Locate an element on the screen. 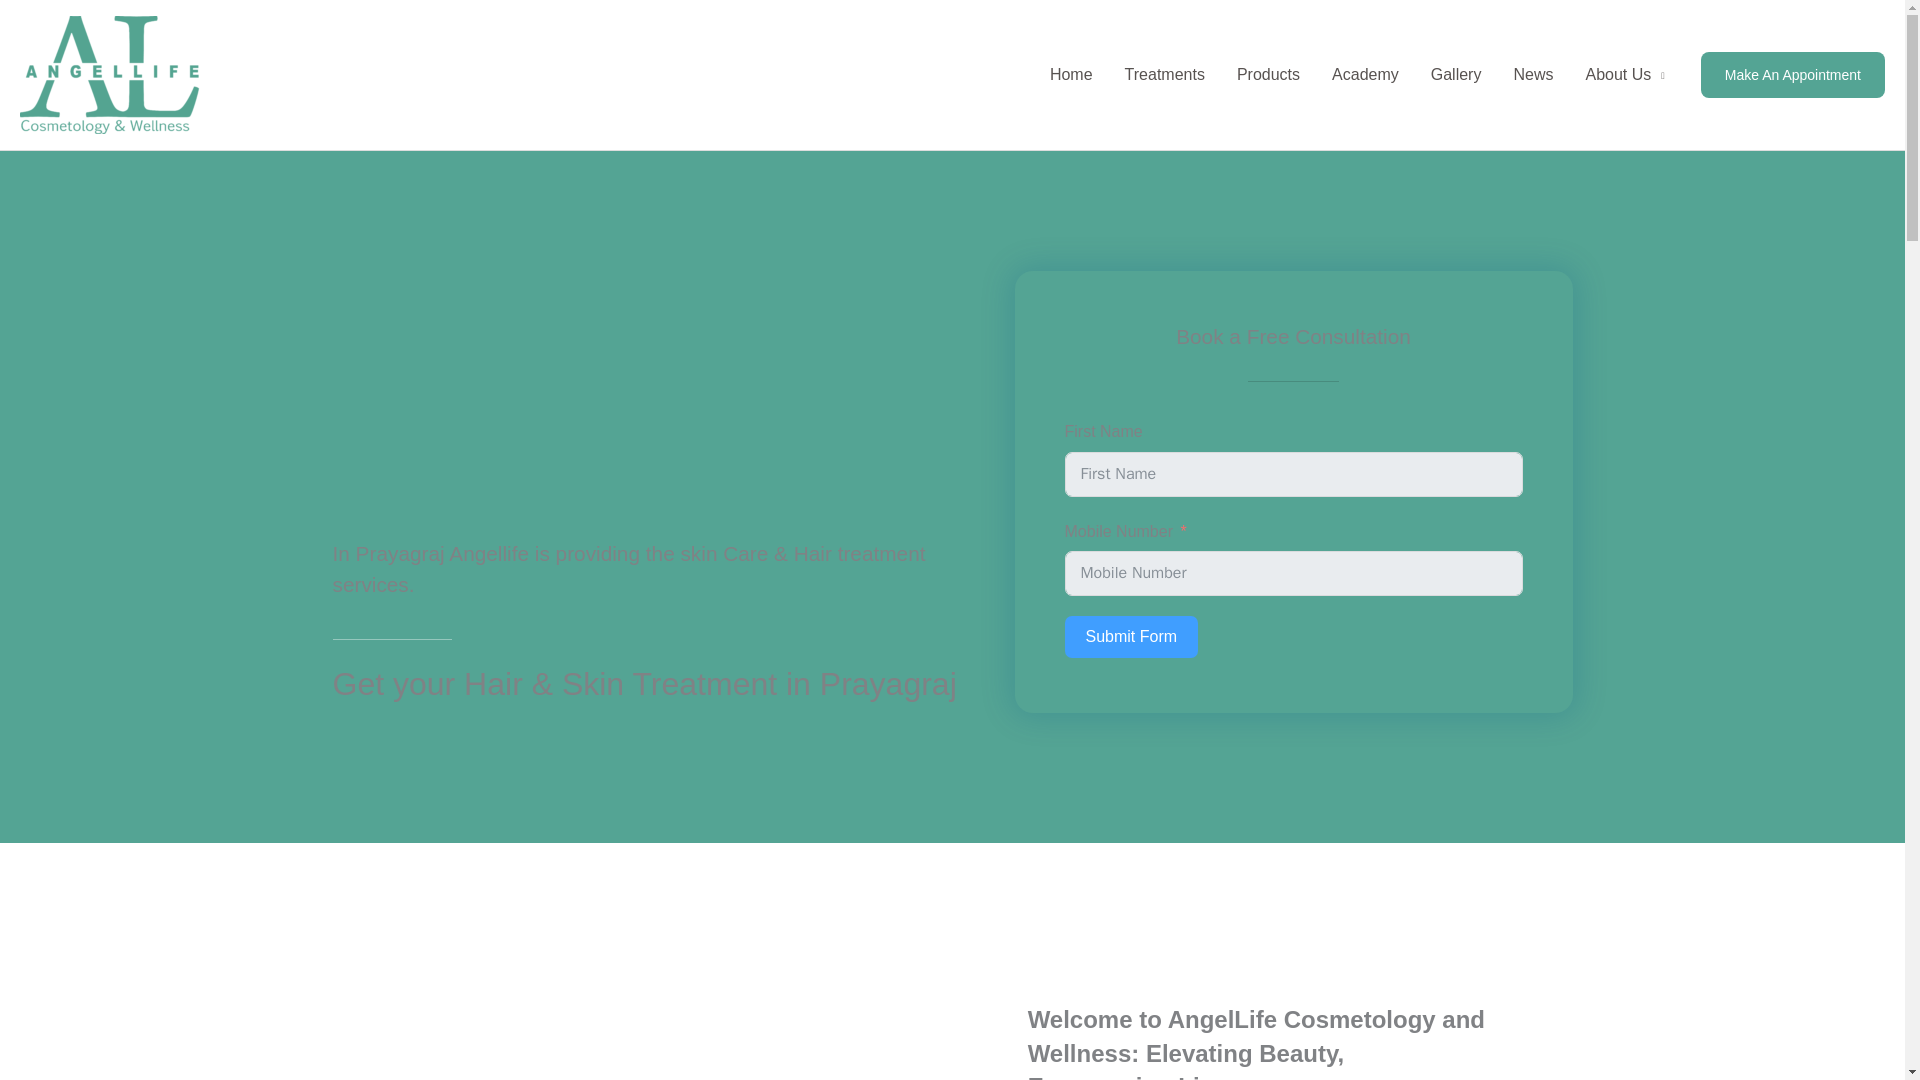 This screenshot has height=1080, width=1920. Products is located at coordinates (1268, 74).